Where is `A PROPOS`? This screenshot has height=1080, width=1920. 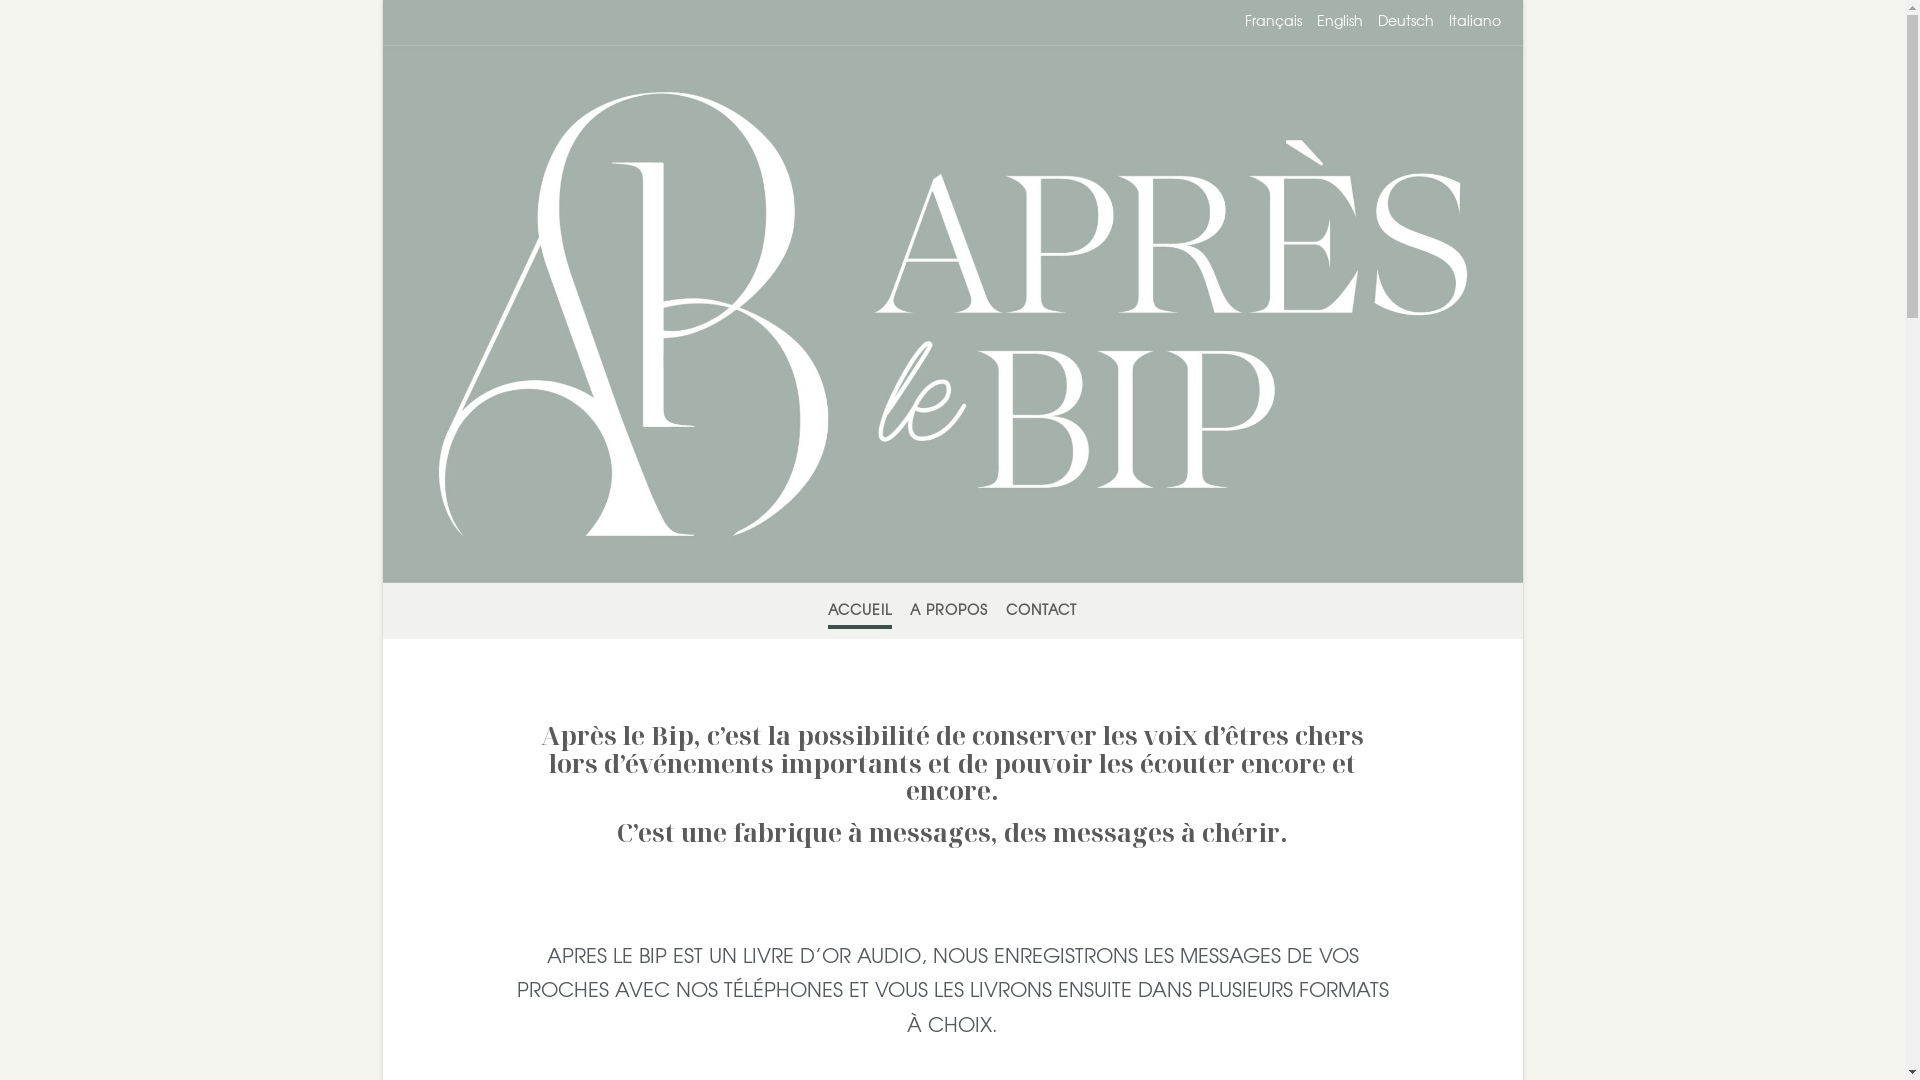
A PROPOS is located at coordinates (948, 612).